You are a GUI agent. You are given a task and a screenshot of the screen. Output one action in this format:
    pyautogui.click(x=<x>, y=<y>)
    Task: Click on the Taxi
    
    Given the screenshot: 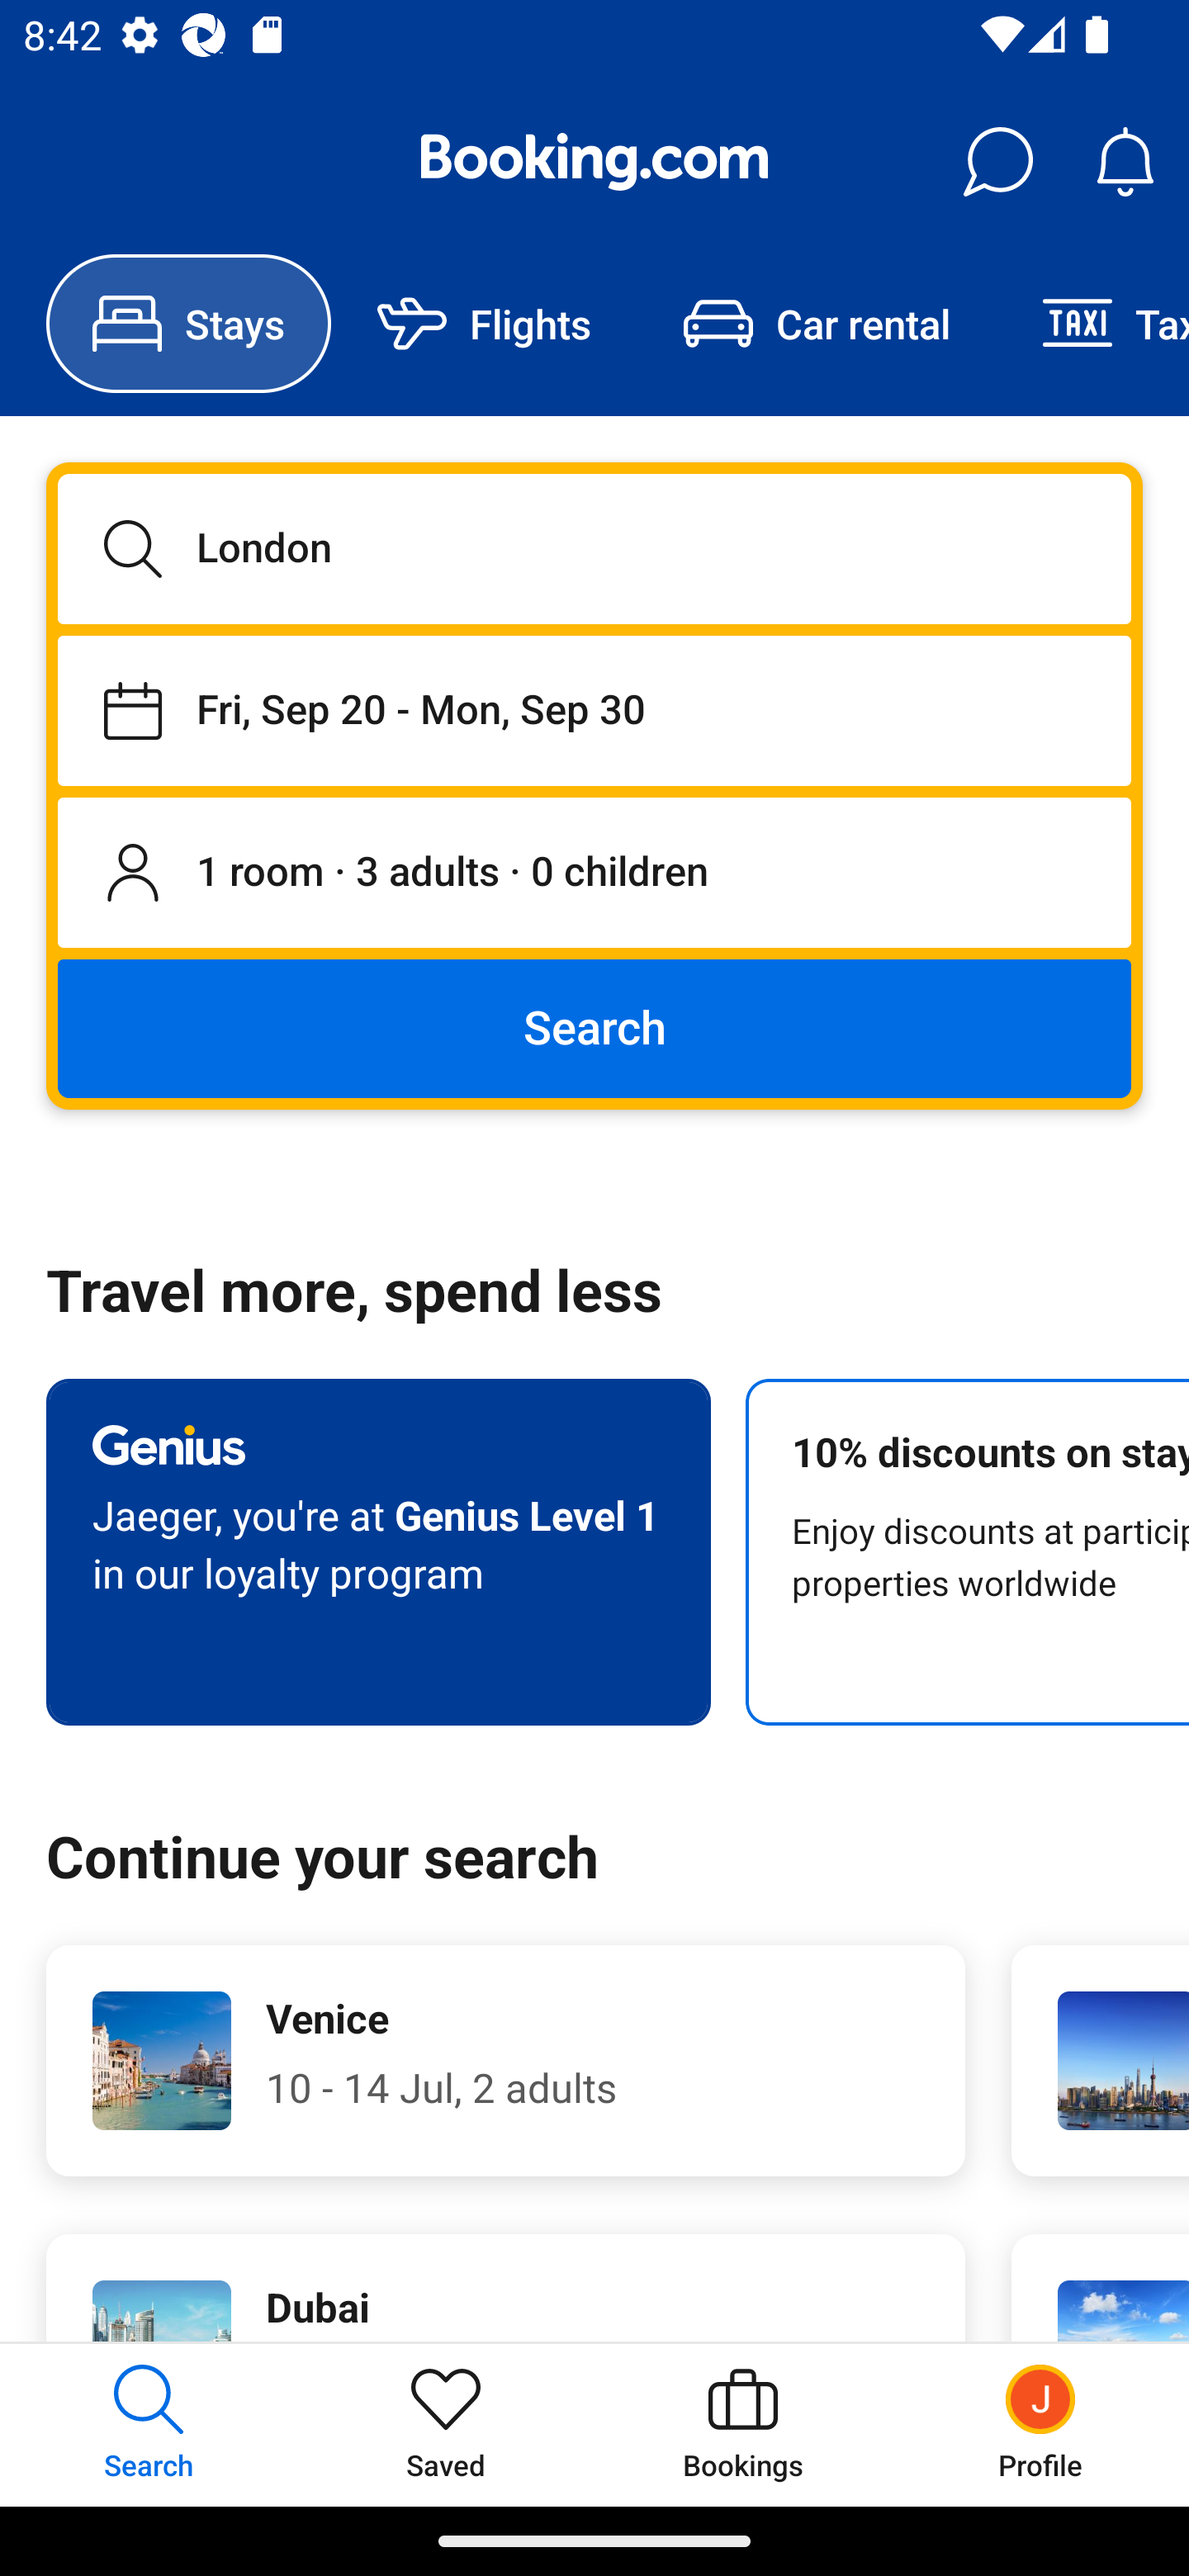 What is the action you would take?
    pyautogui.click(x=1092, y=324)
    